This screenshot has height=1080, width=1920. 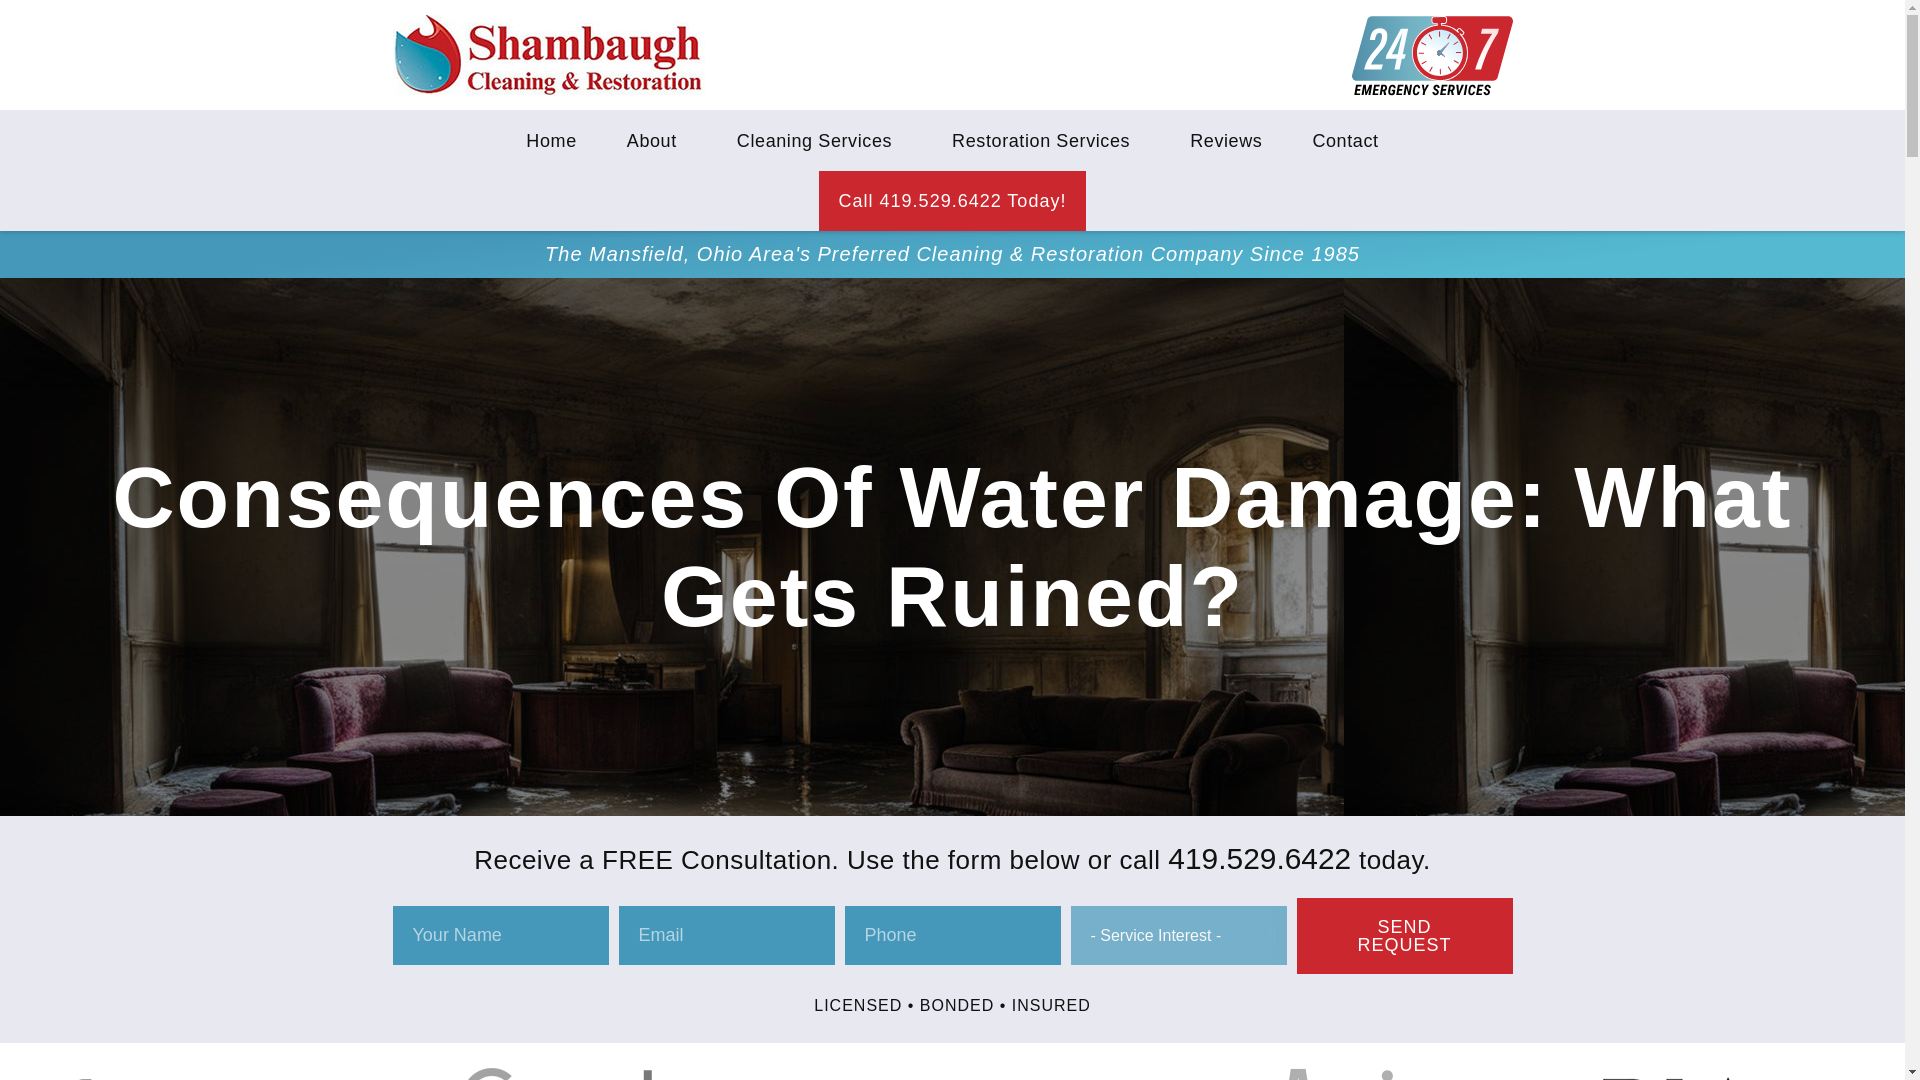 I want to click on Restoration Services, so click(x=1046, y=140).